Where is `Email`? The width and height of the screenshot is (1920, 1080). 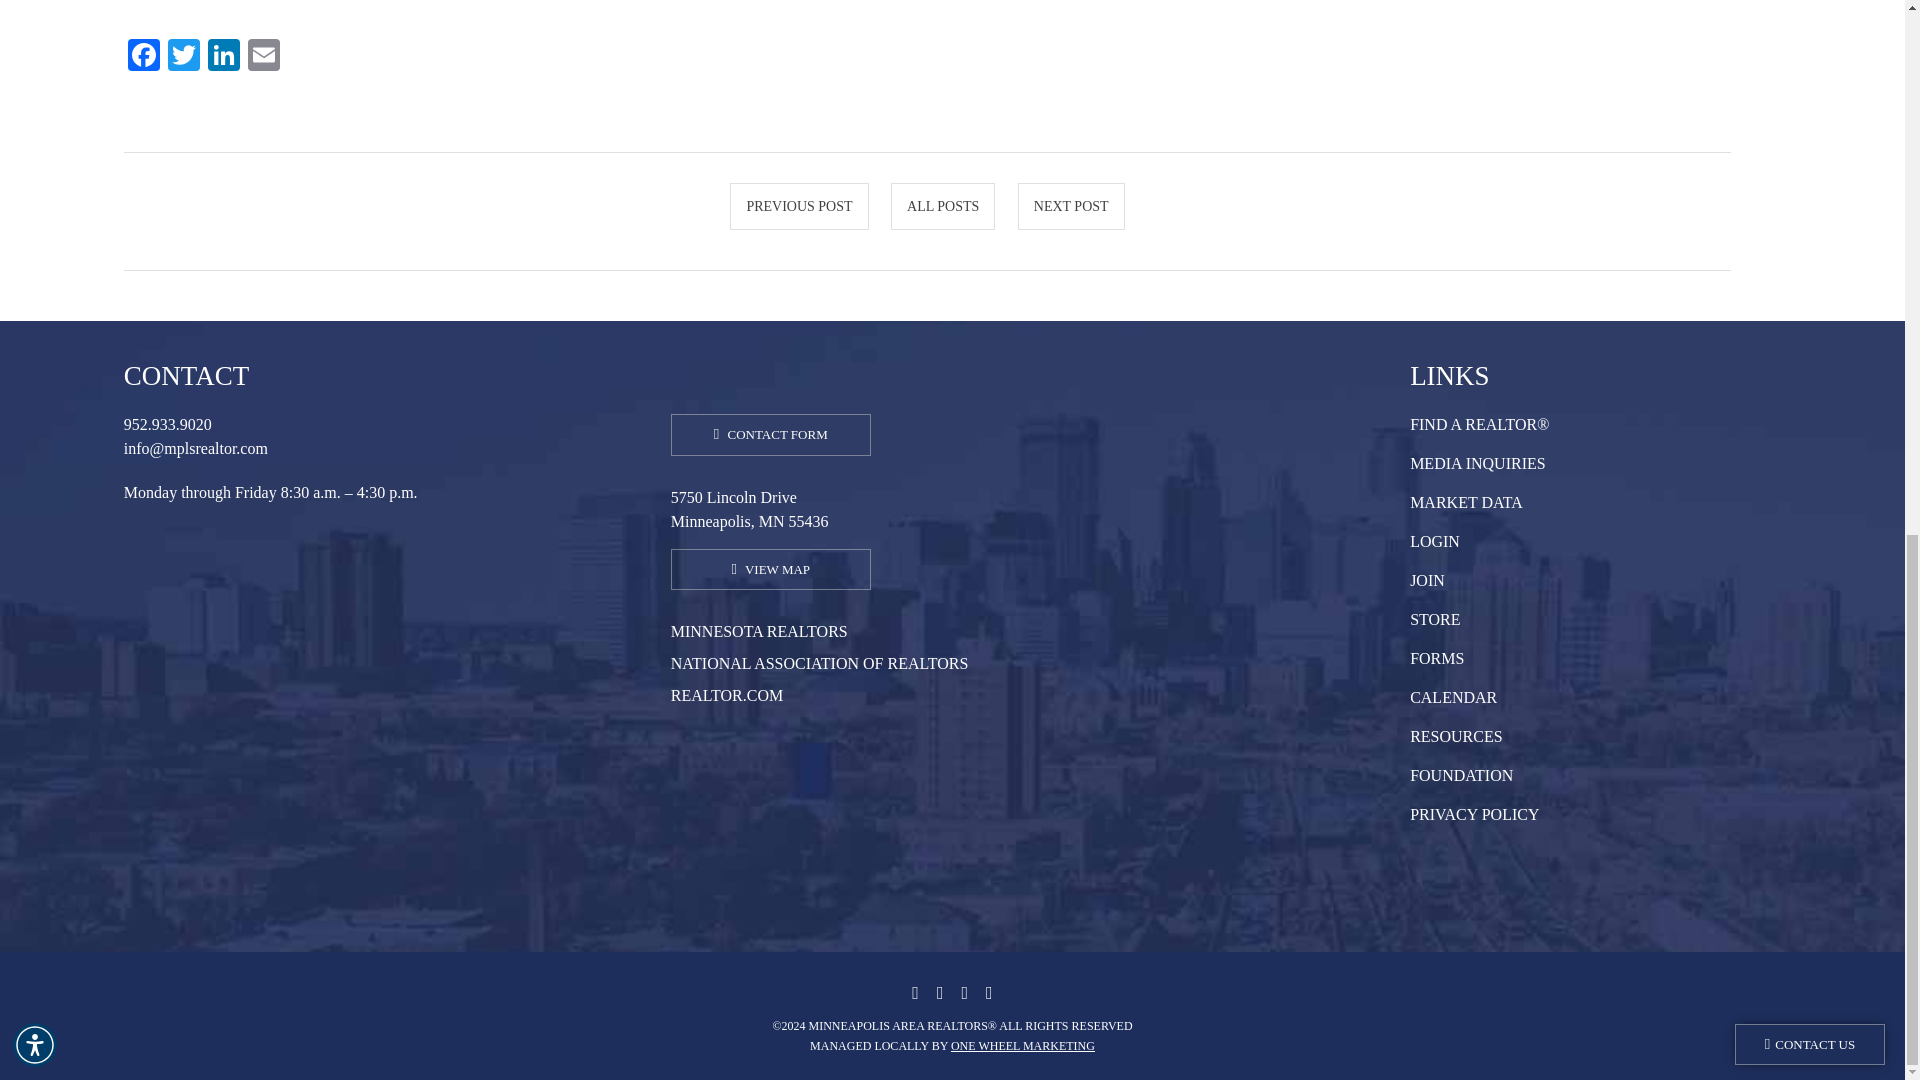
Email is located at coordinates (264, 56).